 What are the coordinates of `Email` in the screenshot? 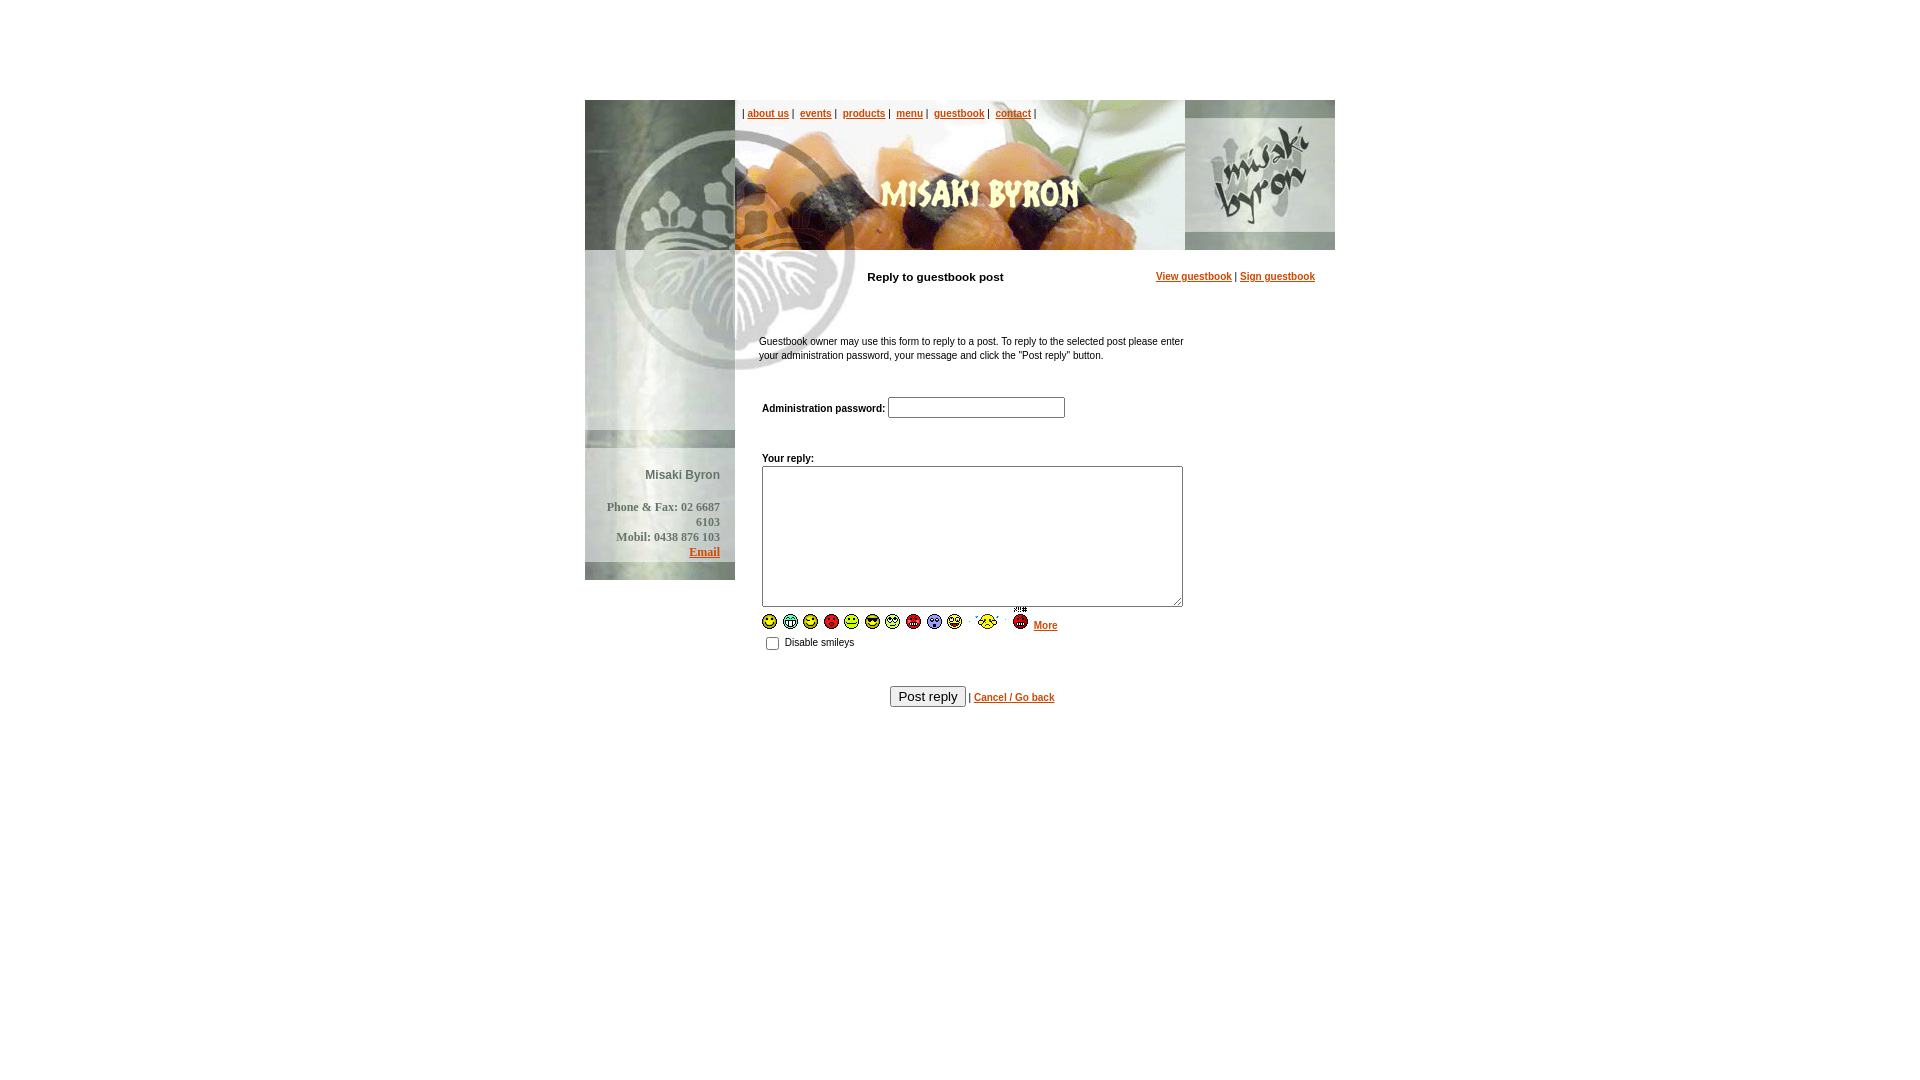 It's located at (704, 552).